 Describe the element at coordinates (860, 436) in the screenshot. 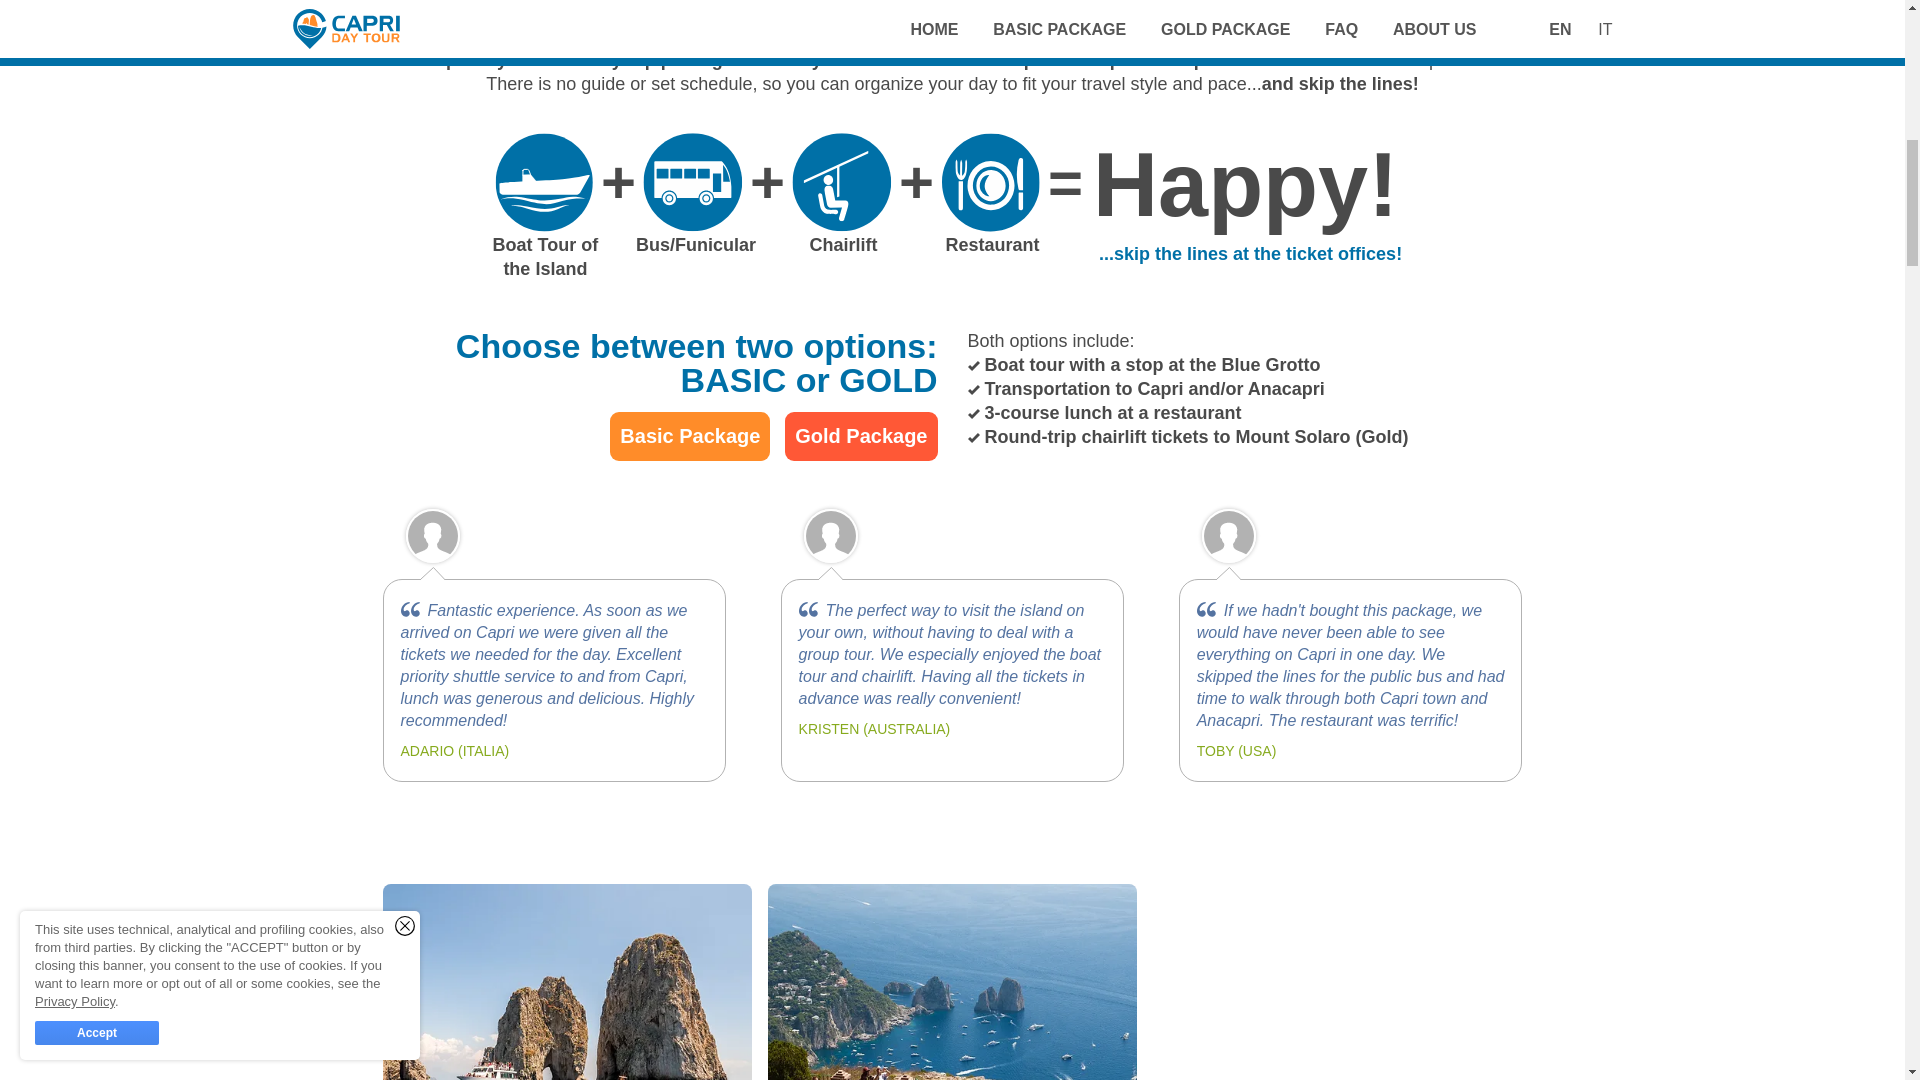

I see `Gold Package` at that location.